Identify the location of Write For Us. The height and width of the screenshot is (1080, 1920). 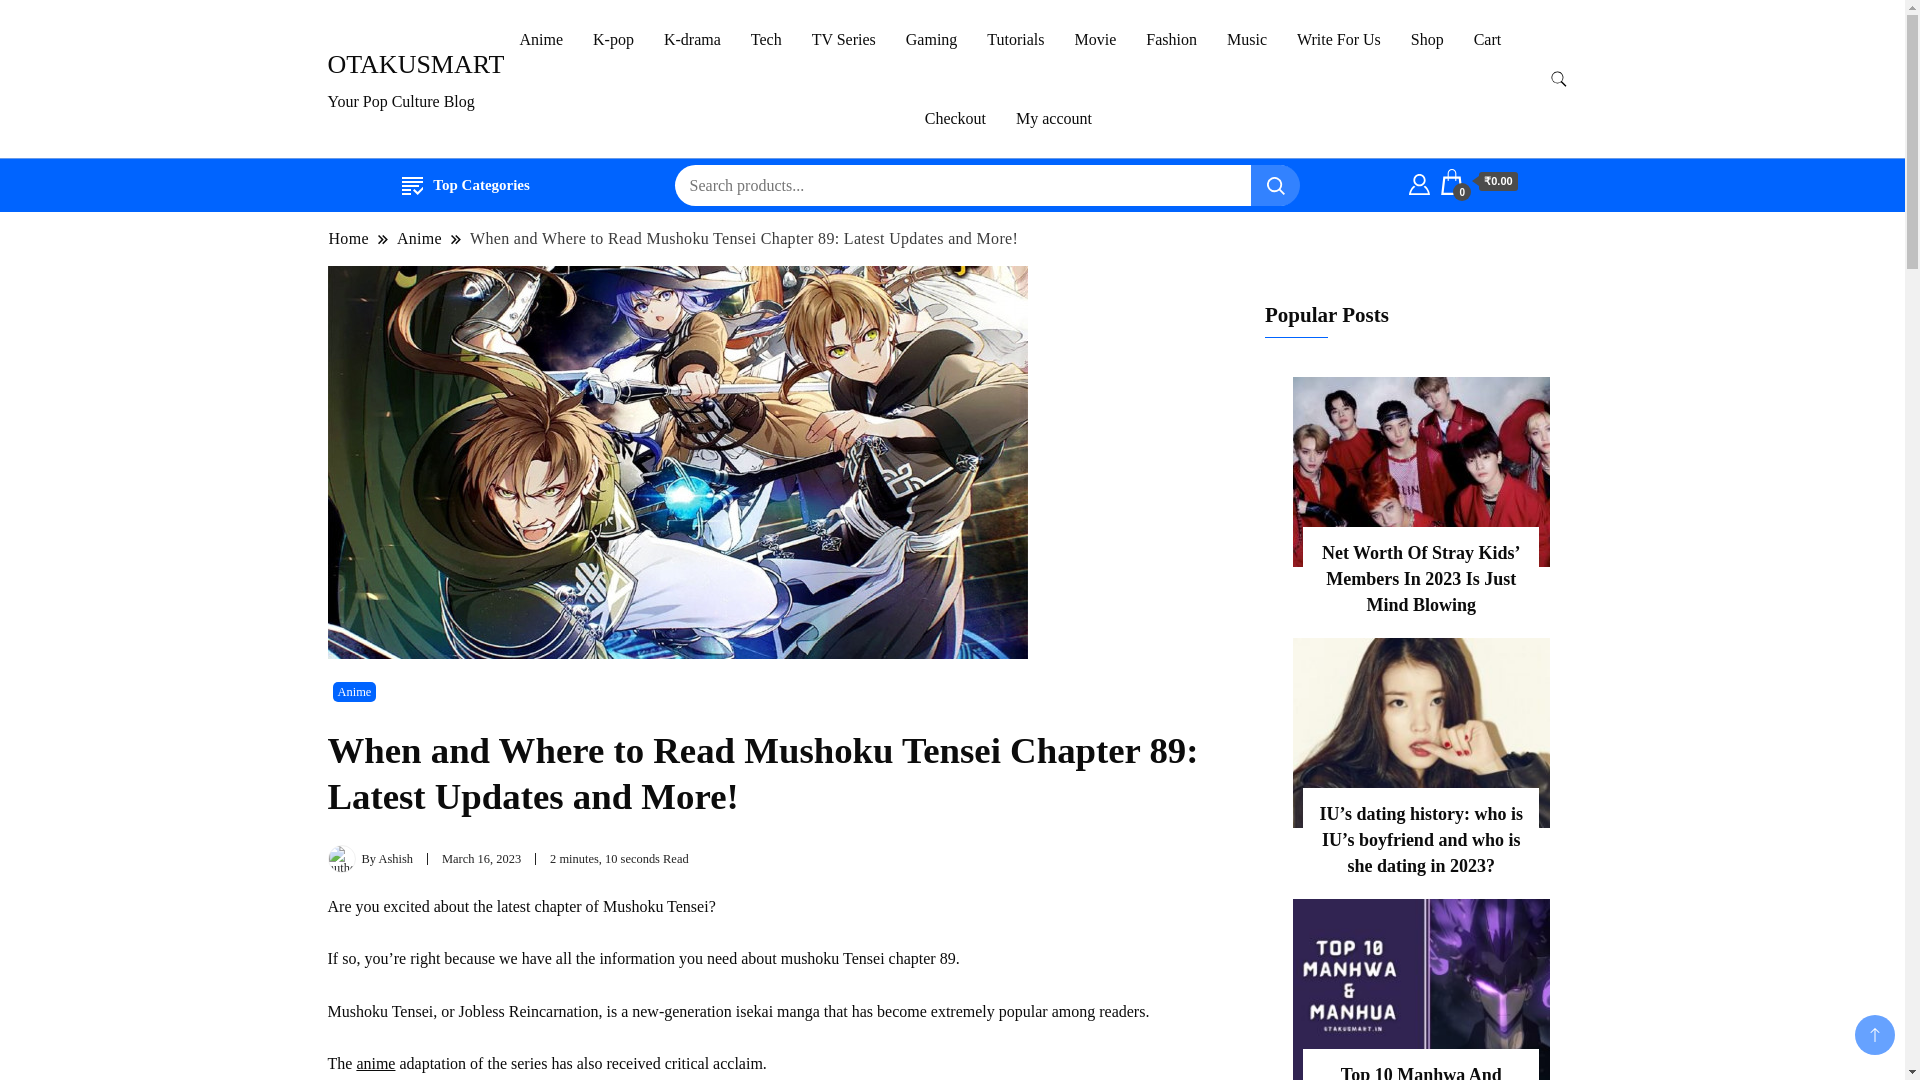
(1338, 39).